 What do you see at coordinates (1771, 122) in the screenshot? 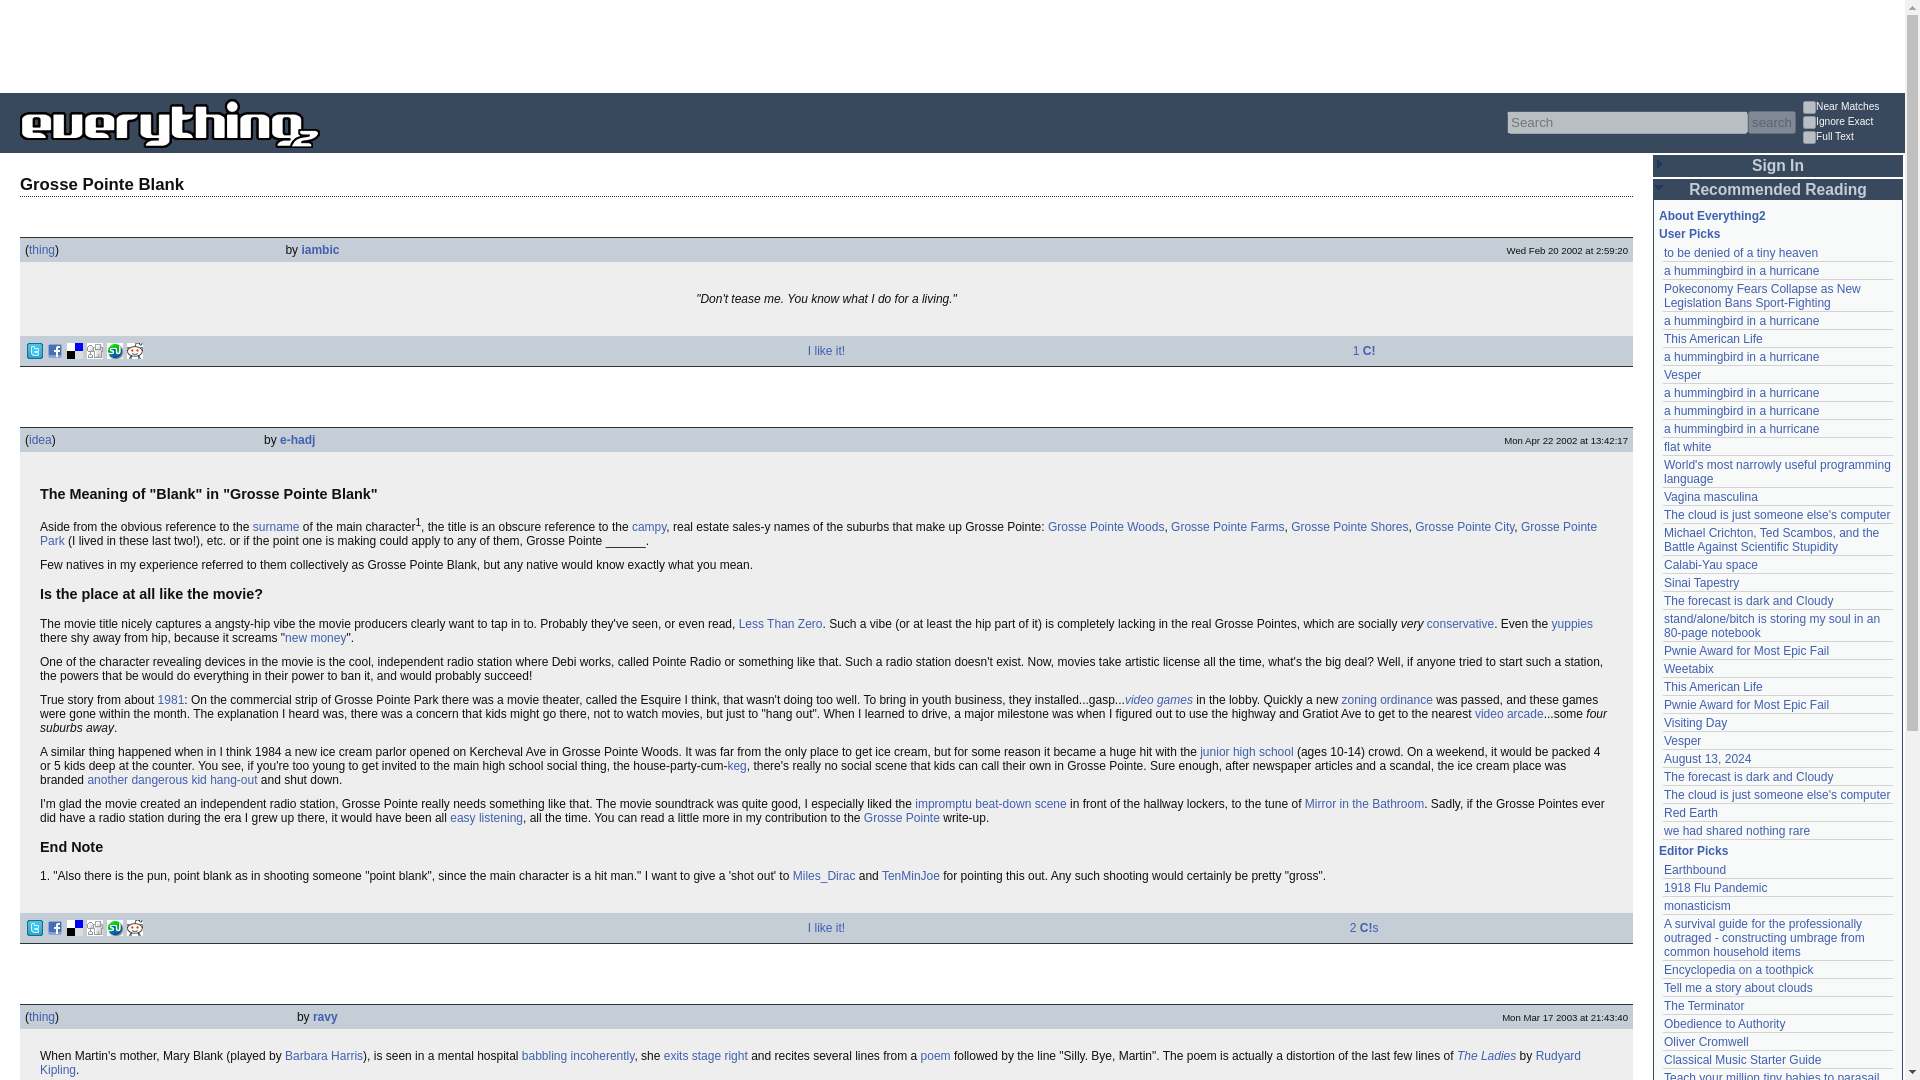
I see `search` at bounding box center [1771, 122].